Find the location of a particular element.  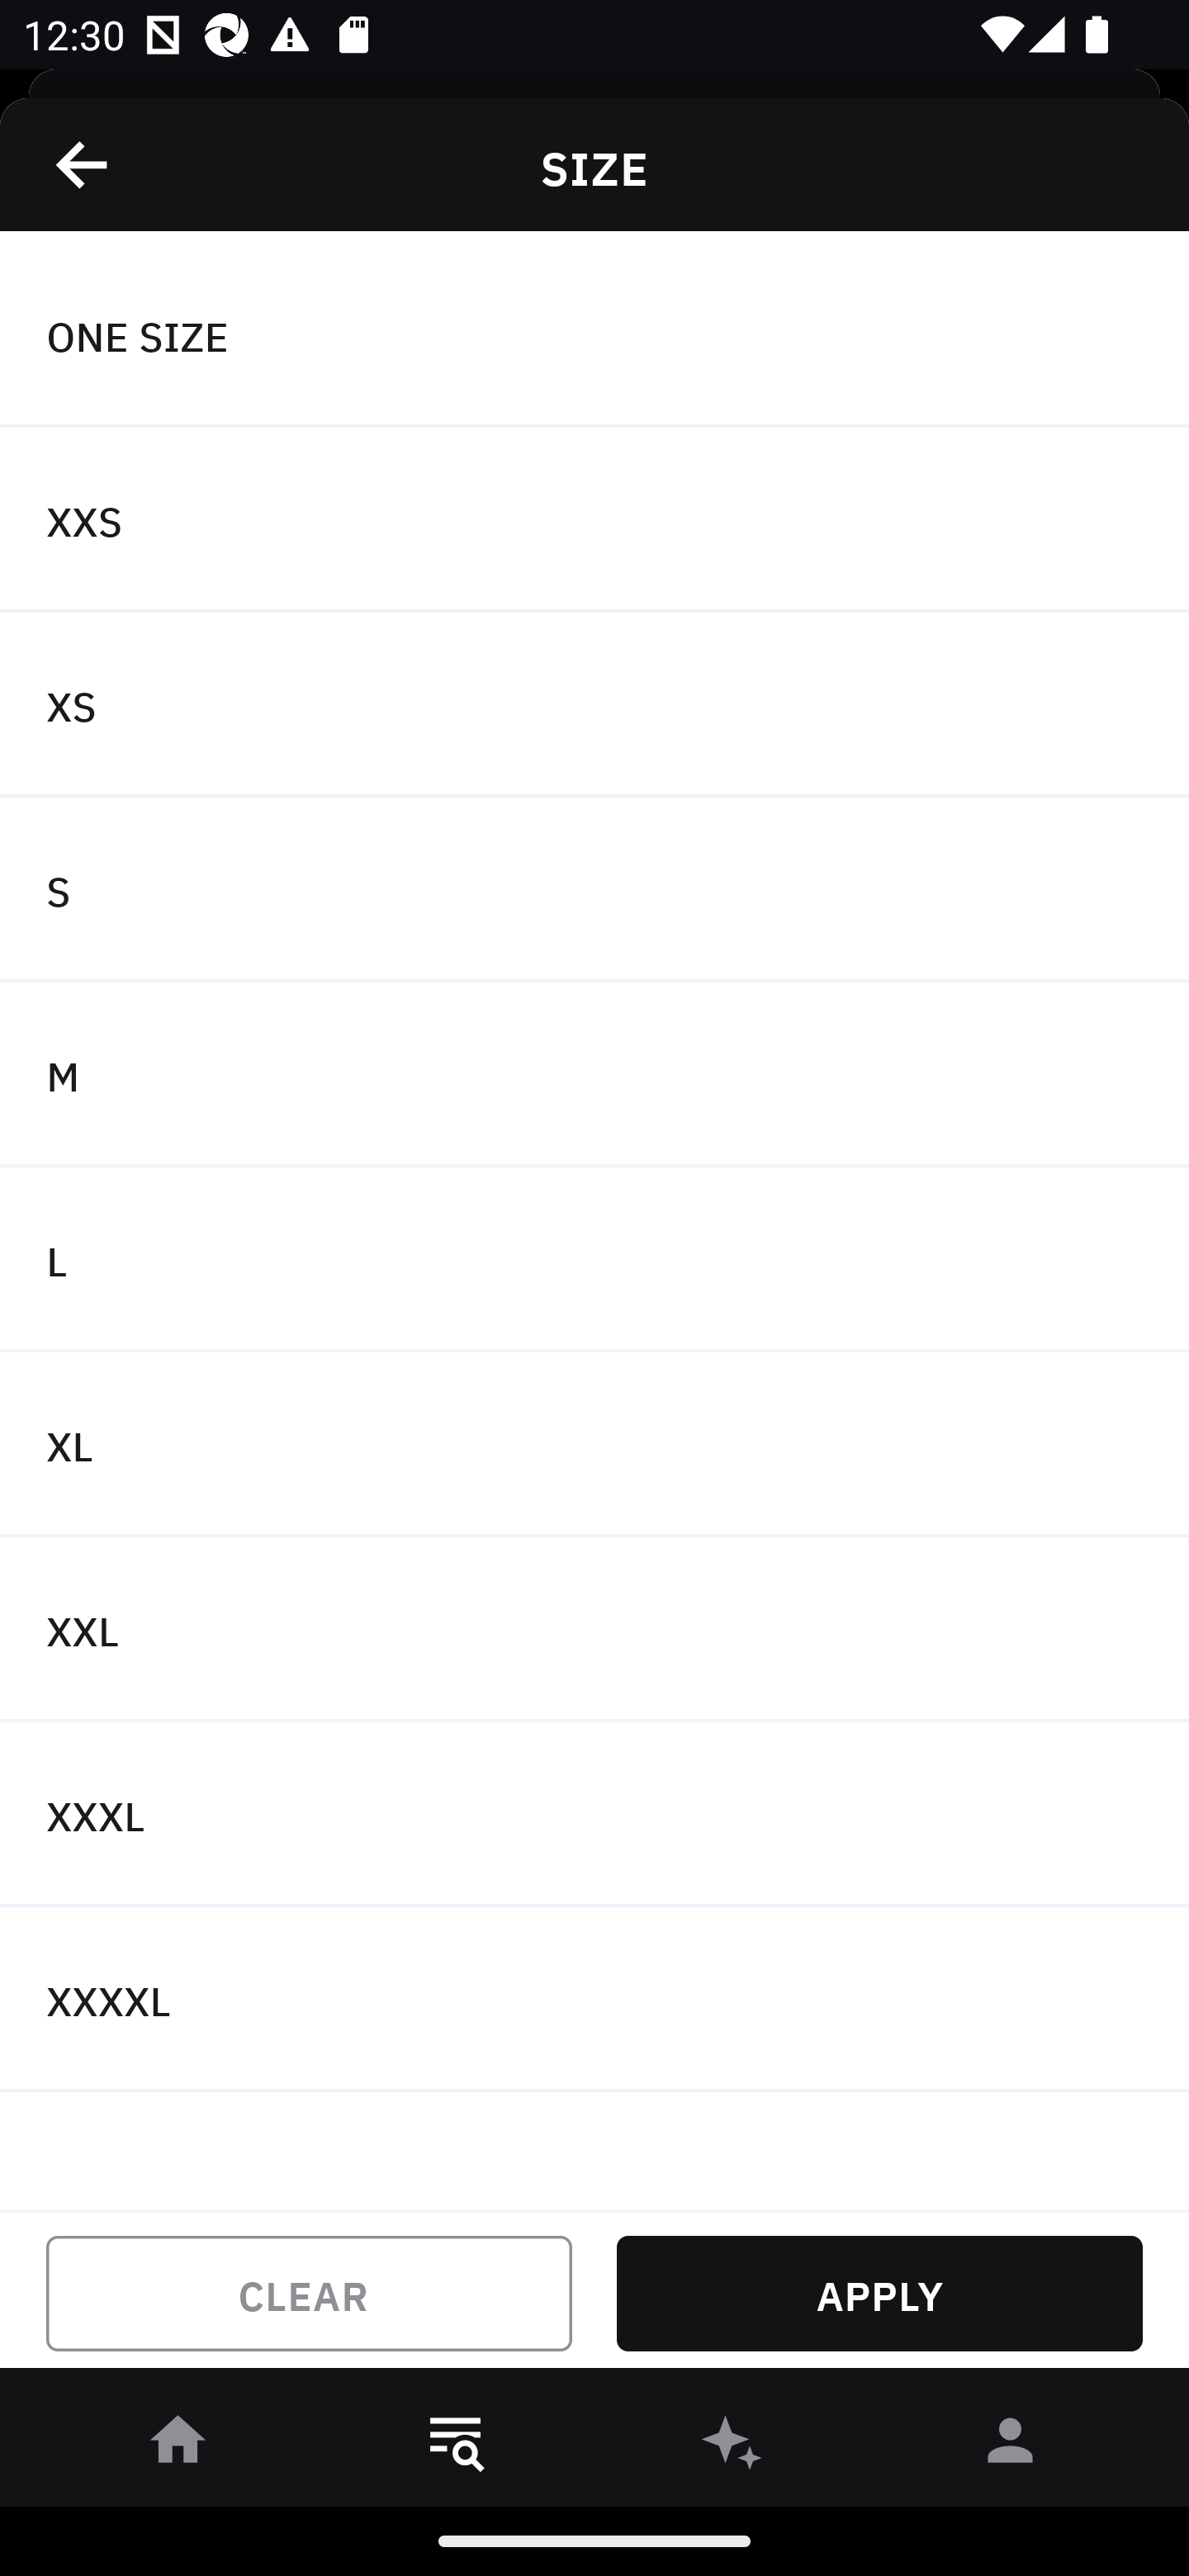

XXS is located at coordinates (594, 520).